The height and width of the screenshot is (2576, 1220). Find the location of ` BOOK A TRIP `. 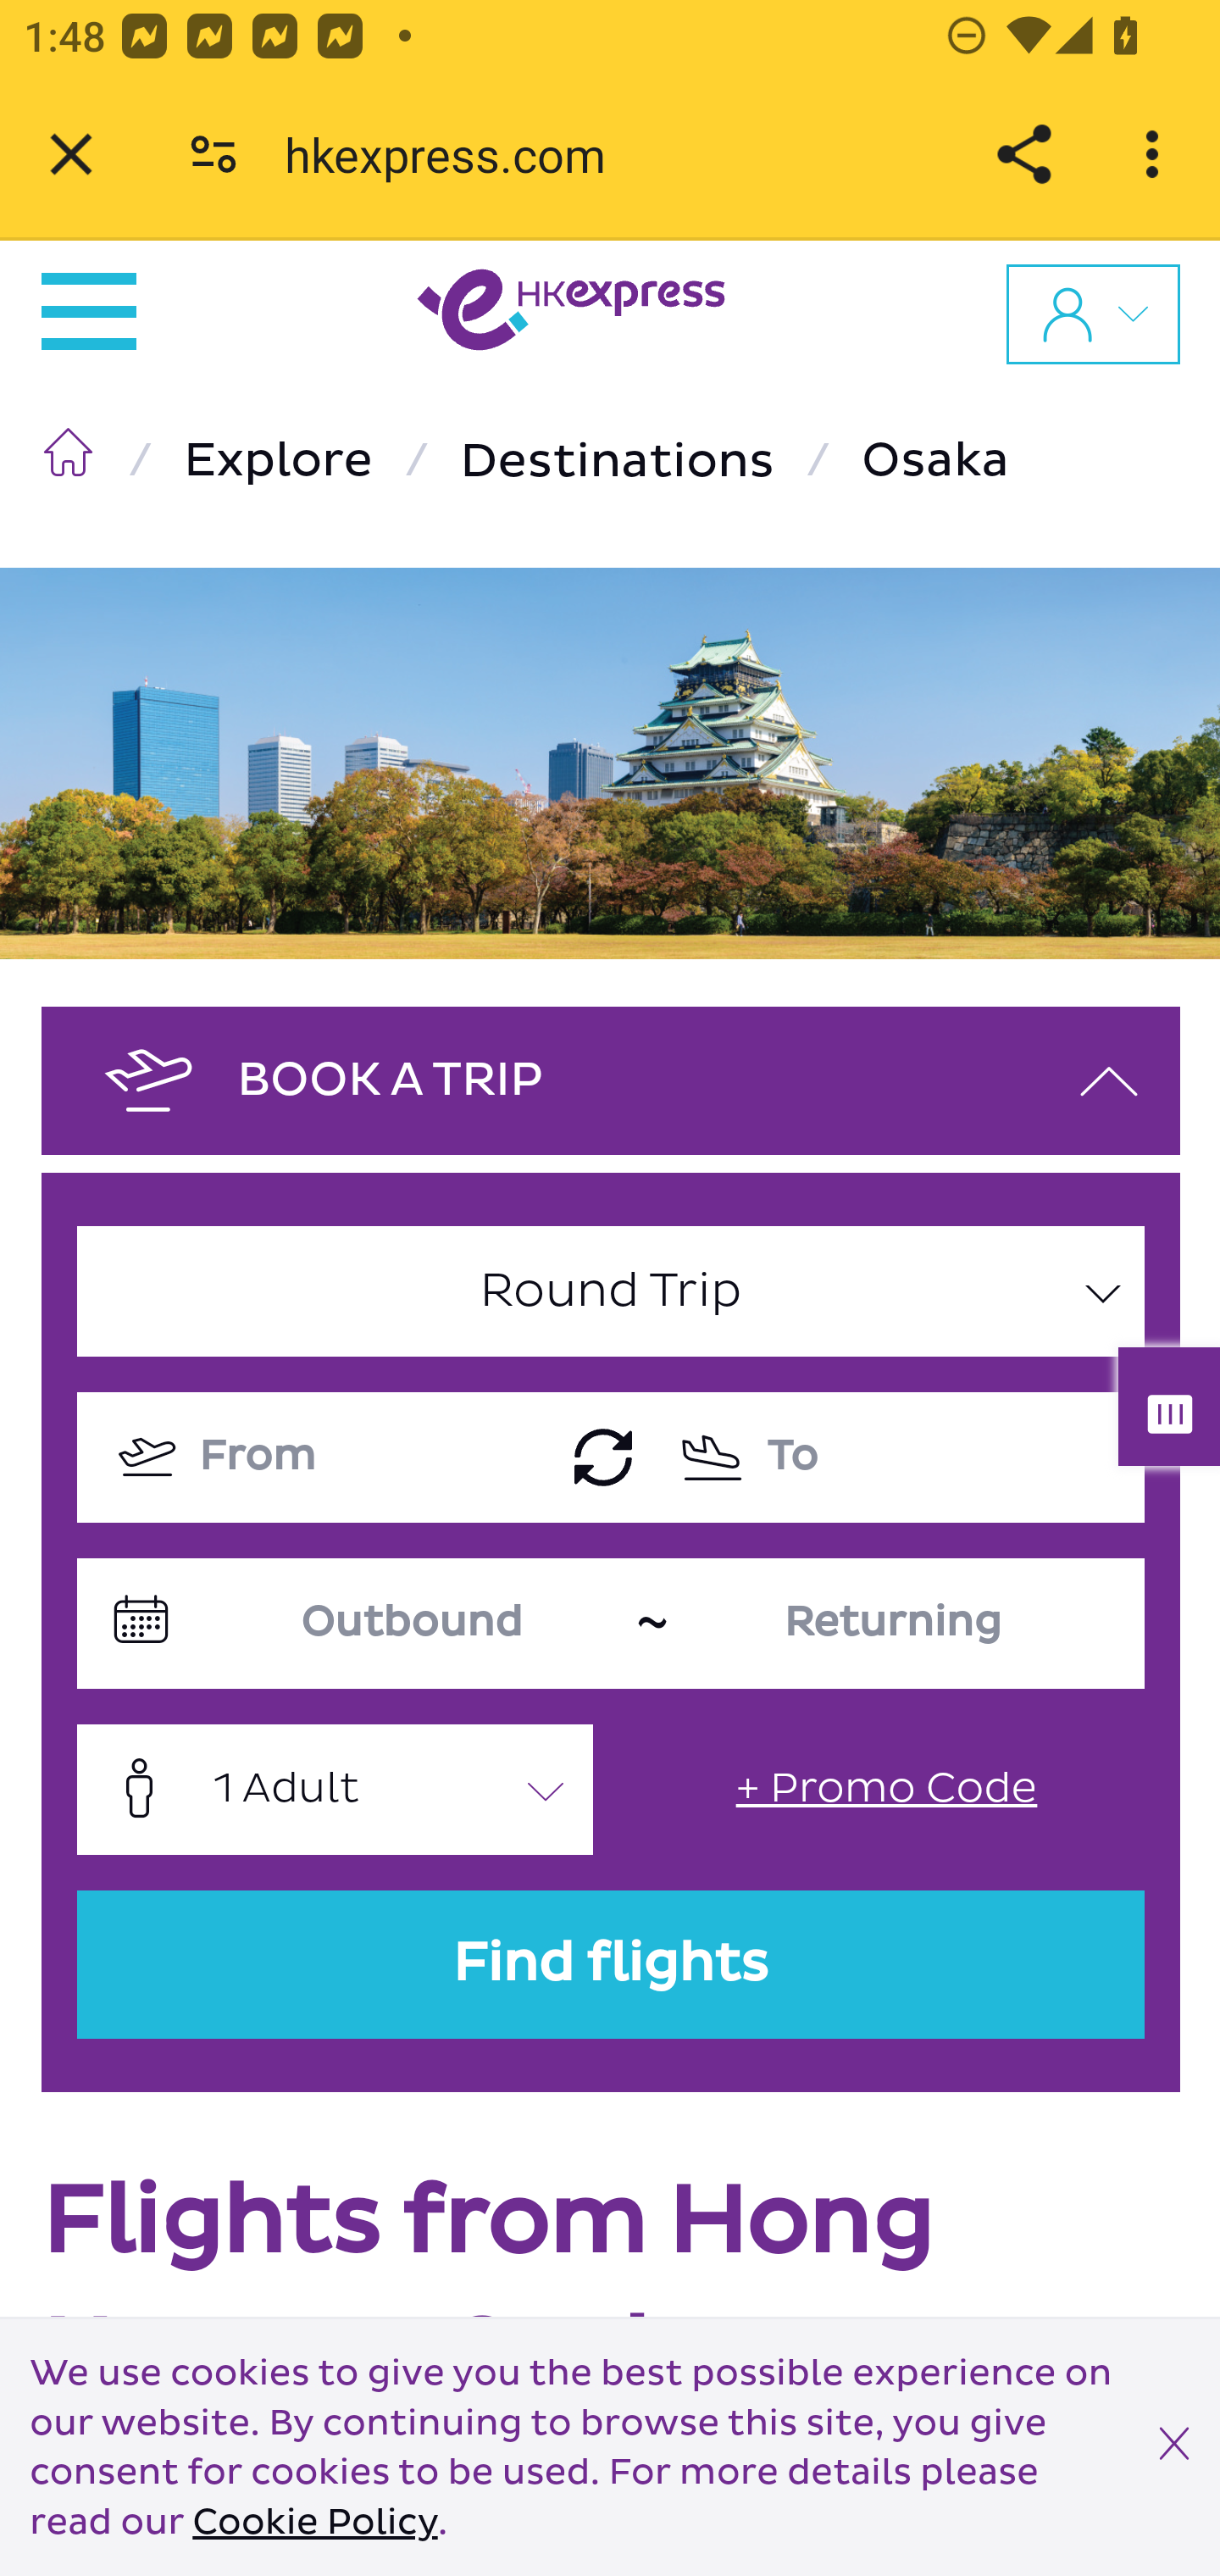

 BOOK A TRIP  is located at coordinates (612, 1080).